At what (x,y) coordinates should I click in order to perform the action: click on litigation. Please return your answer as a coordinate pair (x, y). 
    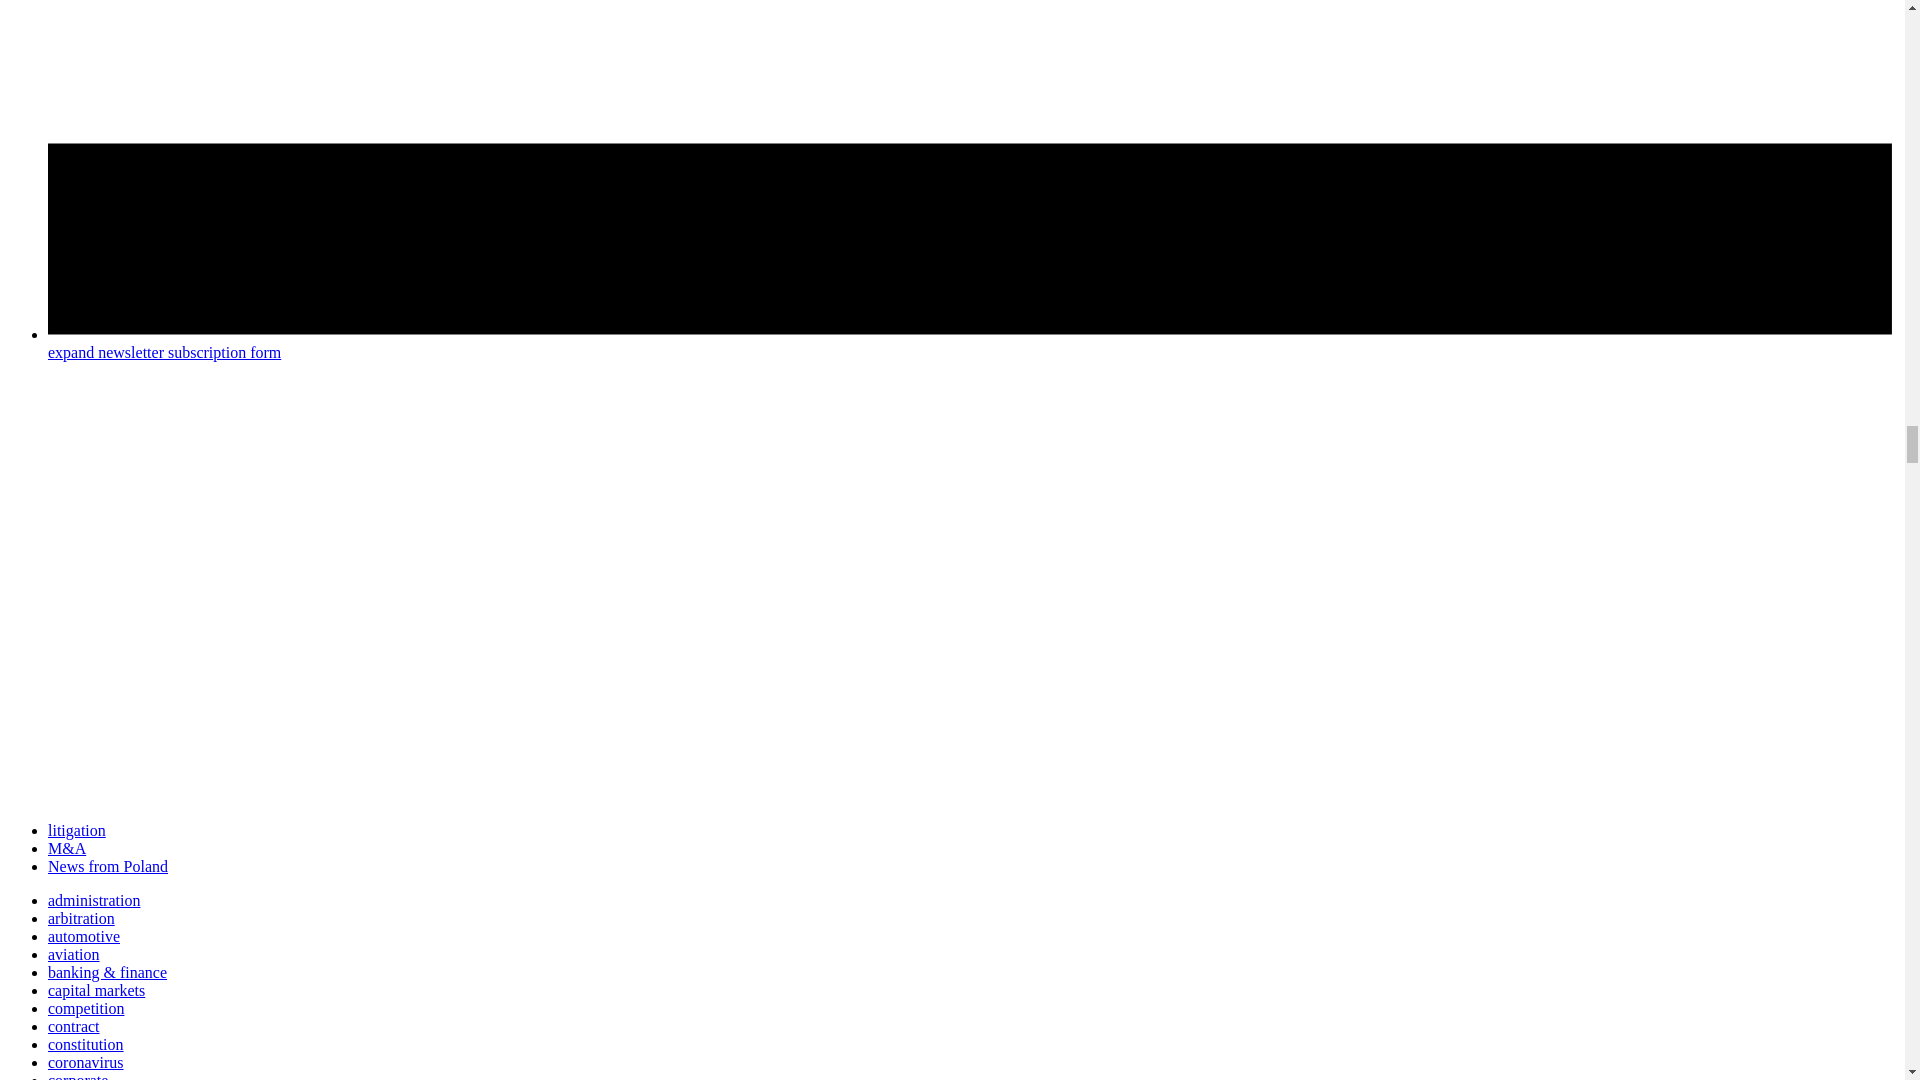
    Looking at the image, I should click on (76, 830).